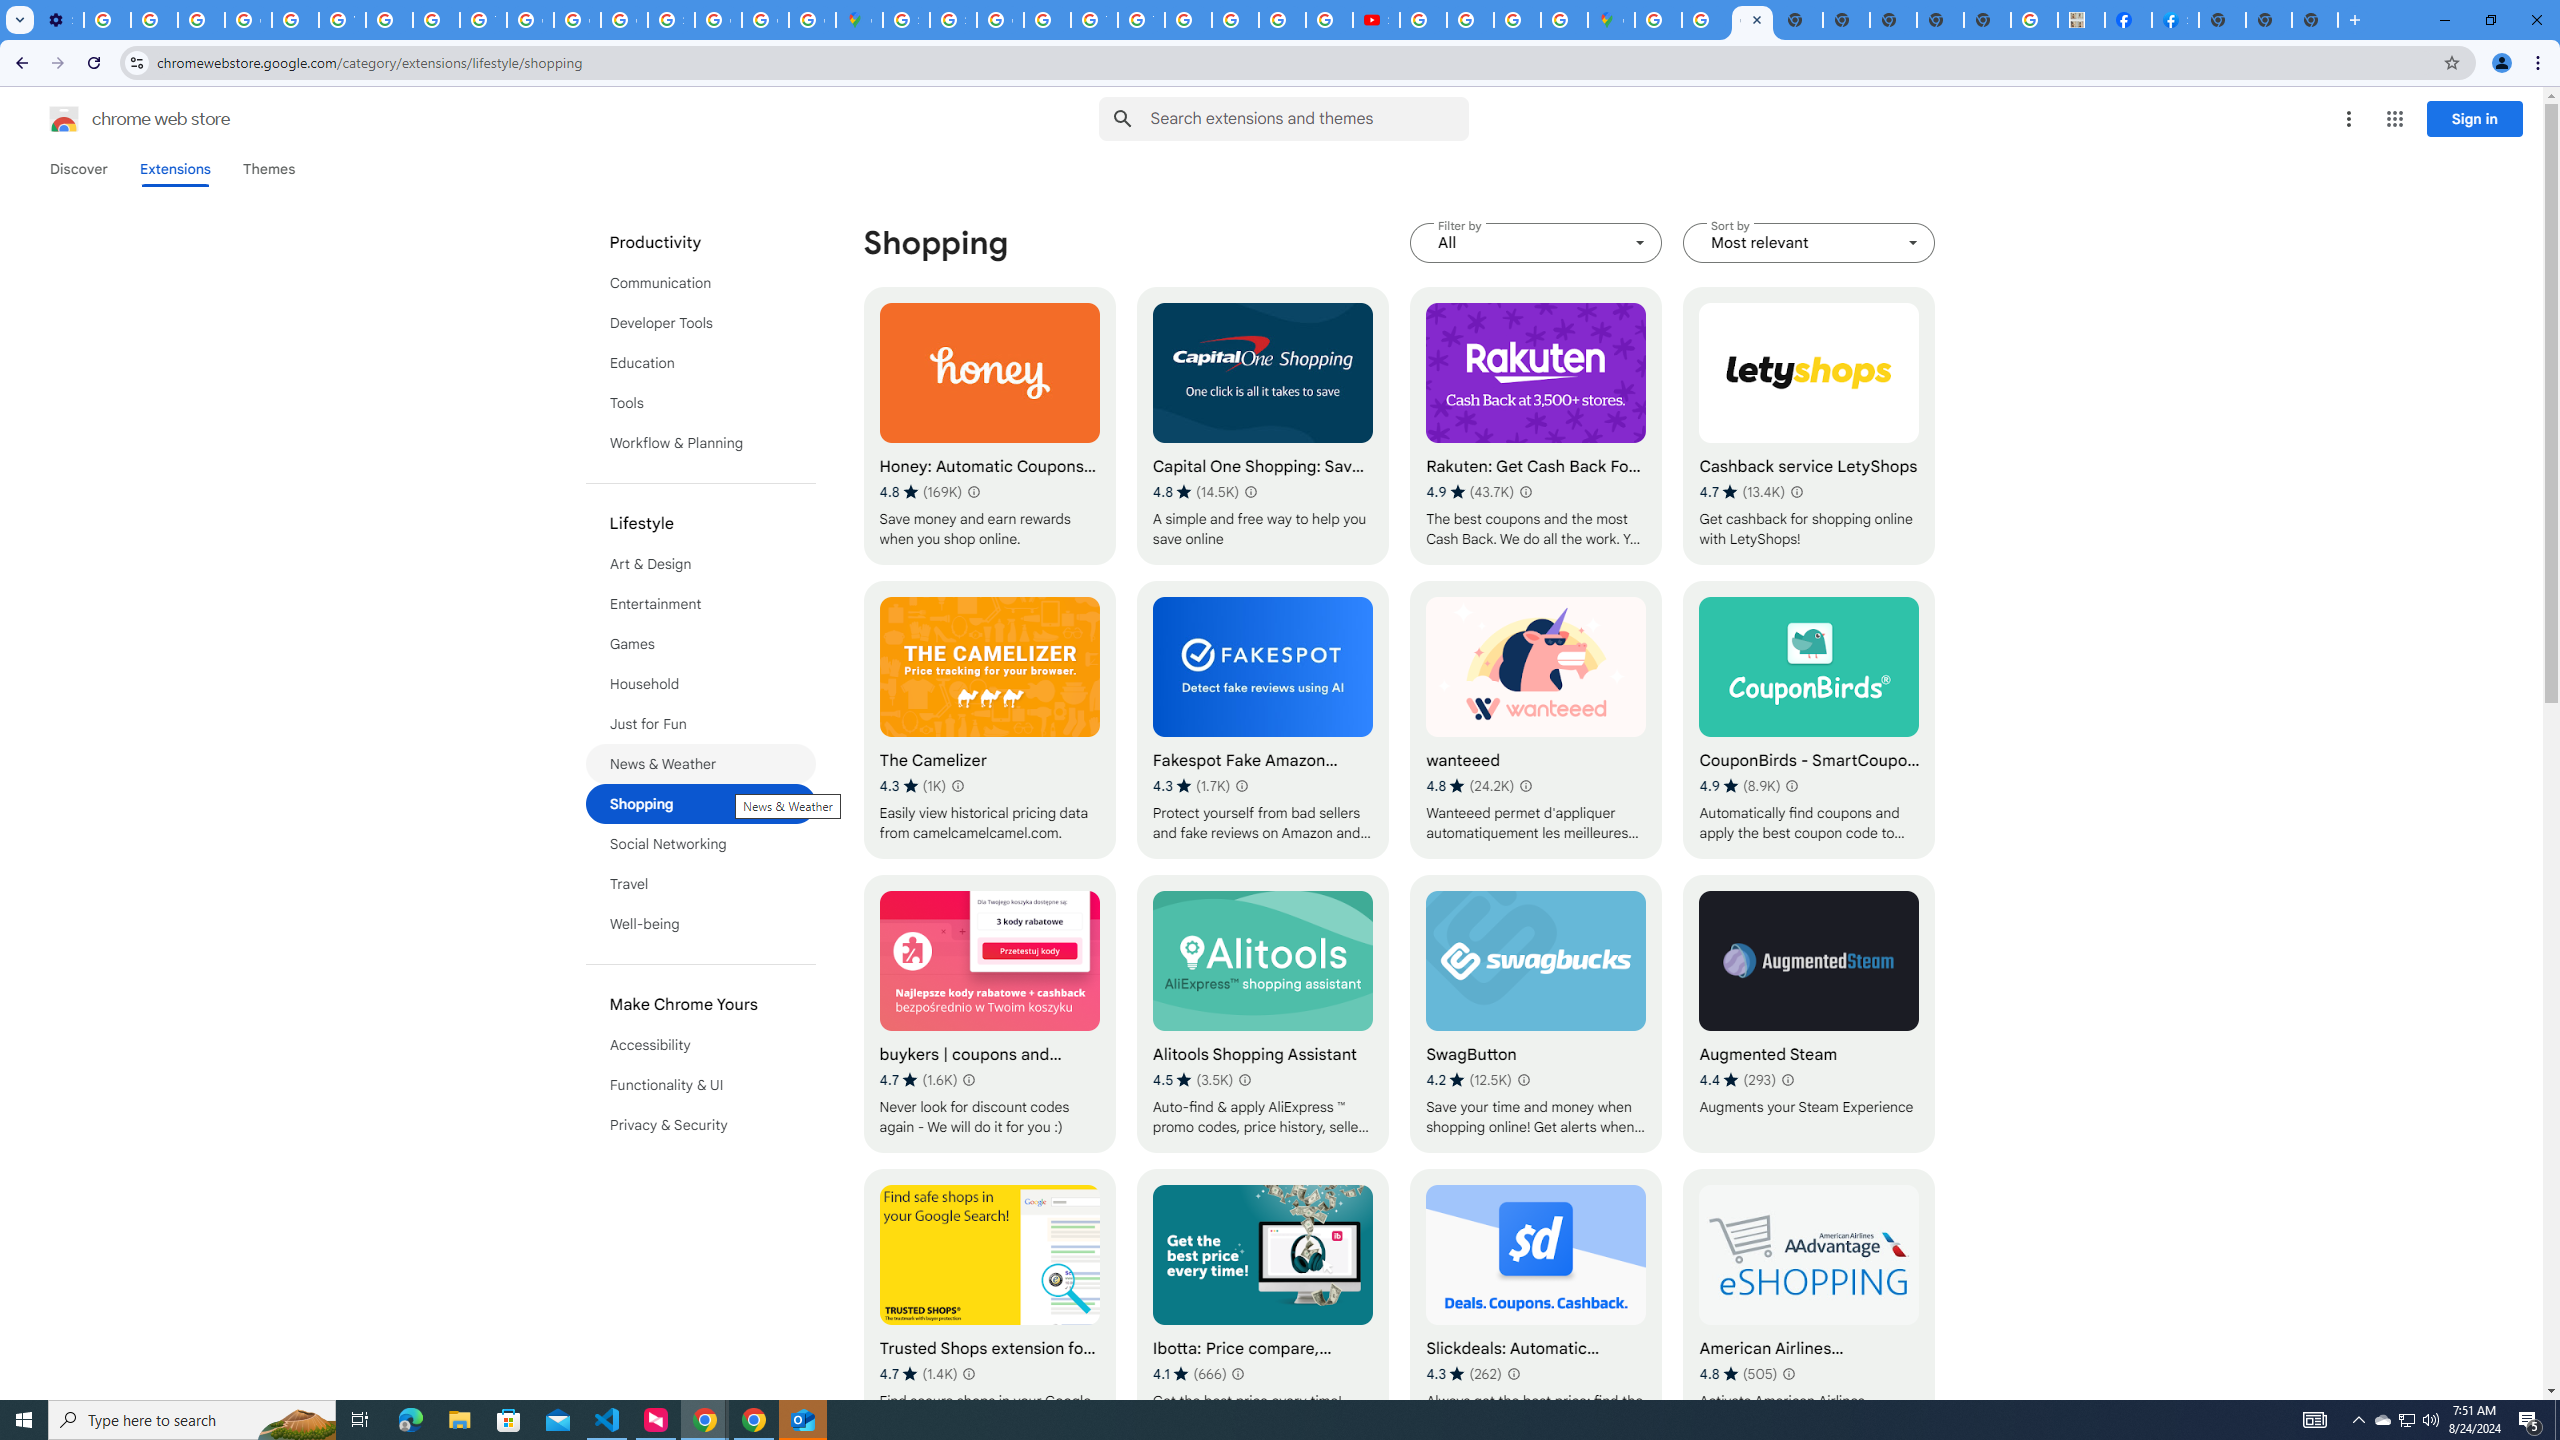 The image size is (2560, 1440). I want to click on Communication, so click(701, 282).